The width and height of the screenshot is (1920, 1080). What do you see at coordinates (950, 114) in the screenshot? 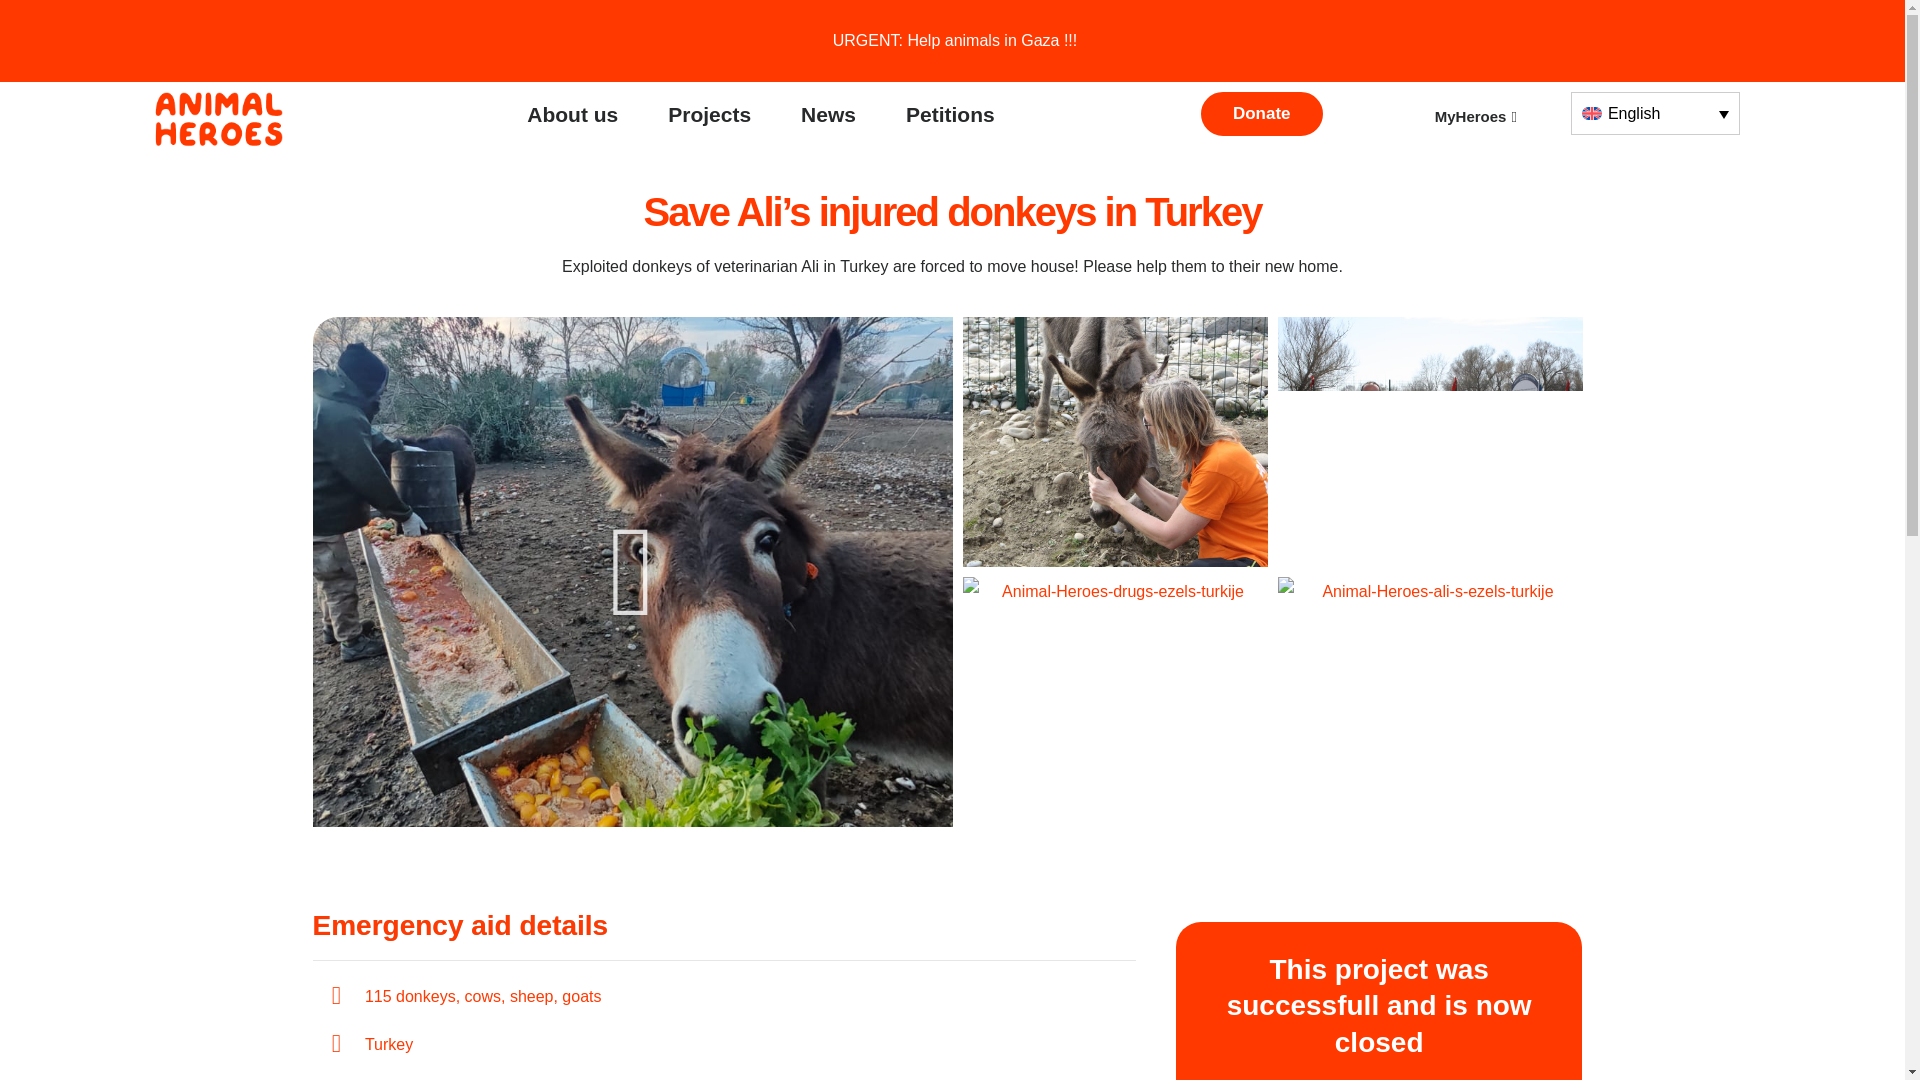
I see `Petitions` at bounding box center [950, 114].